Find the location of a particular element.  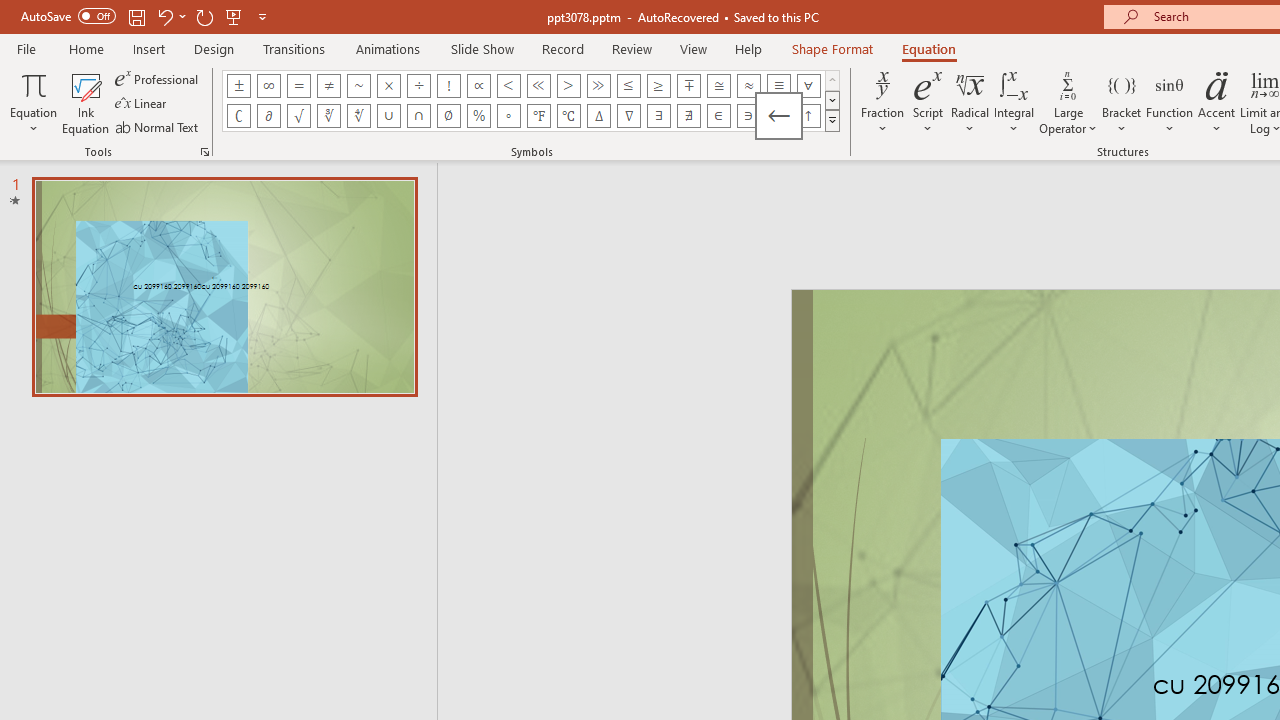

Equation Symbol There Does Not Exist is located at coordinates (689, 116).